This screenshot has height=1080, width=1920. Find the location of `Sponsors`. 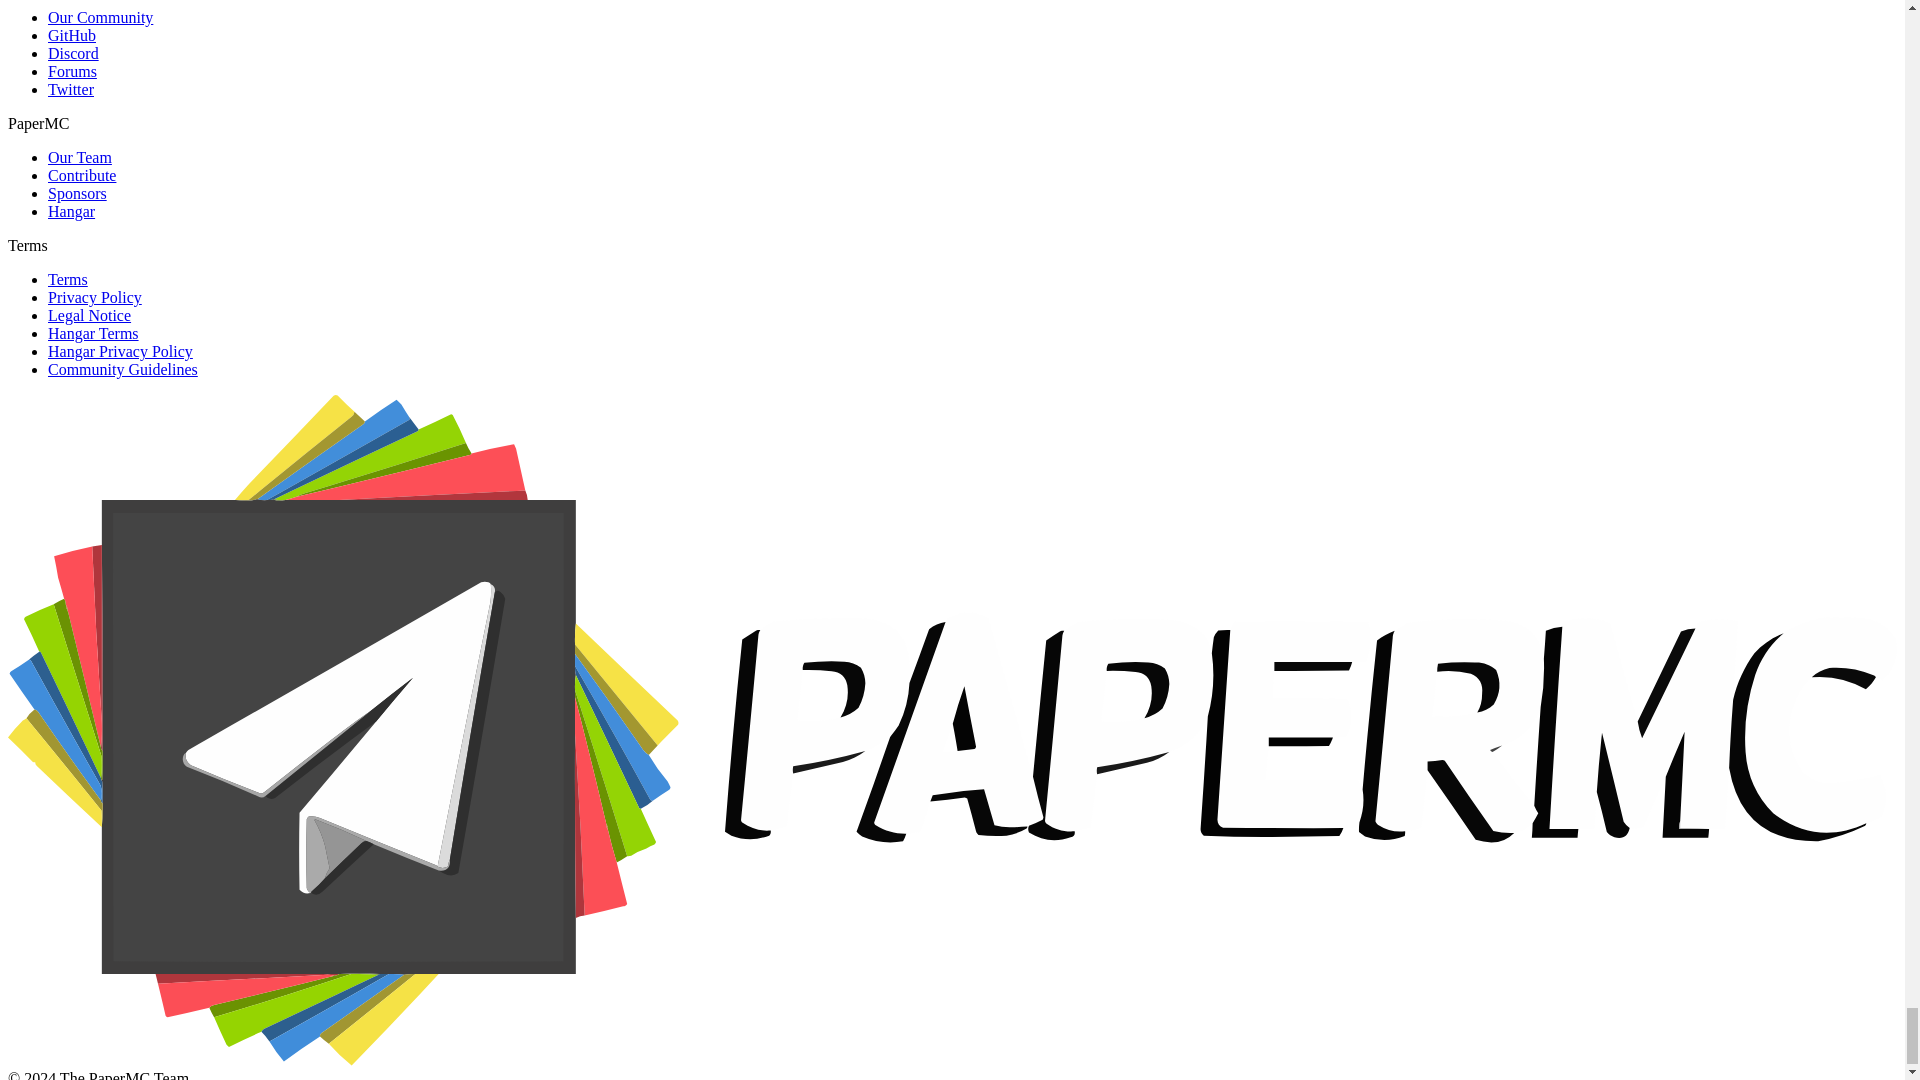

Sponsors is located at coordinates (78, 192).